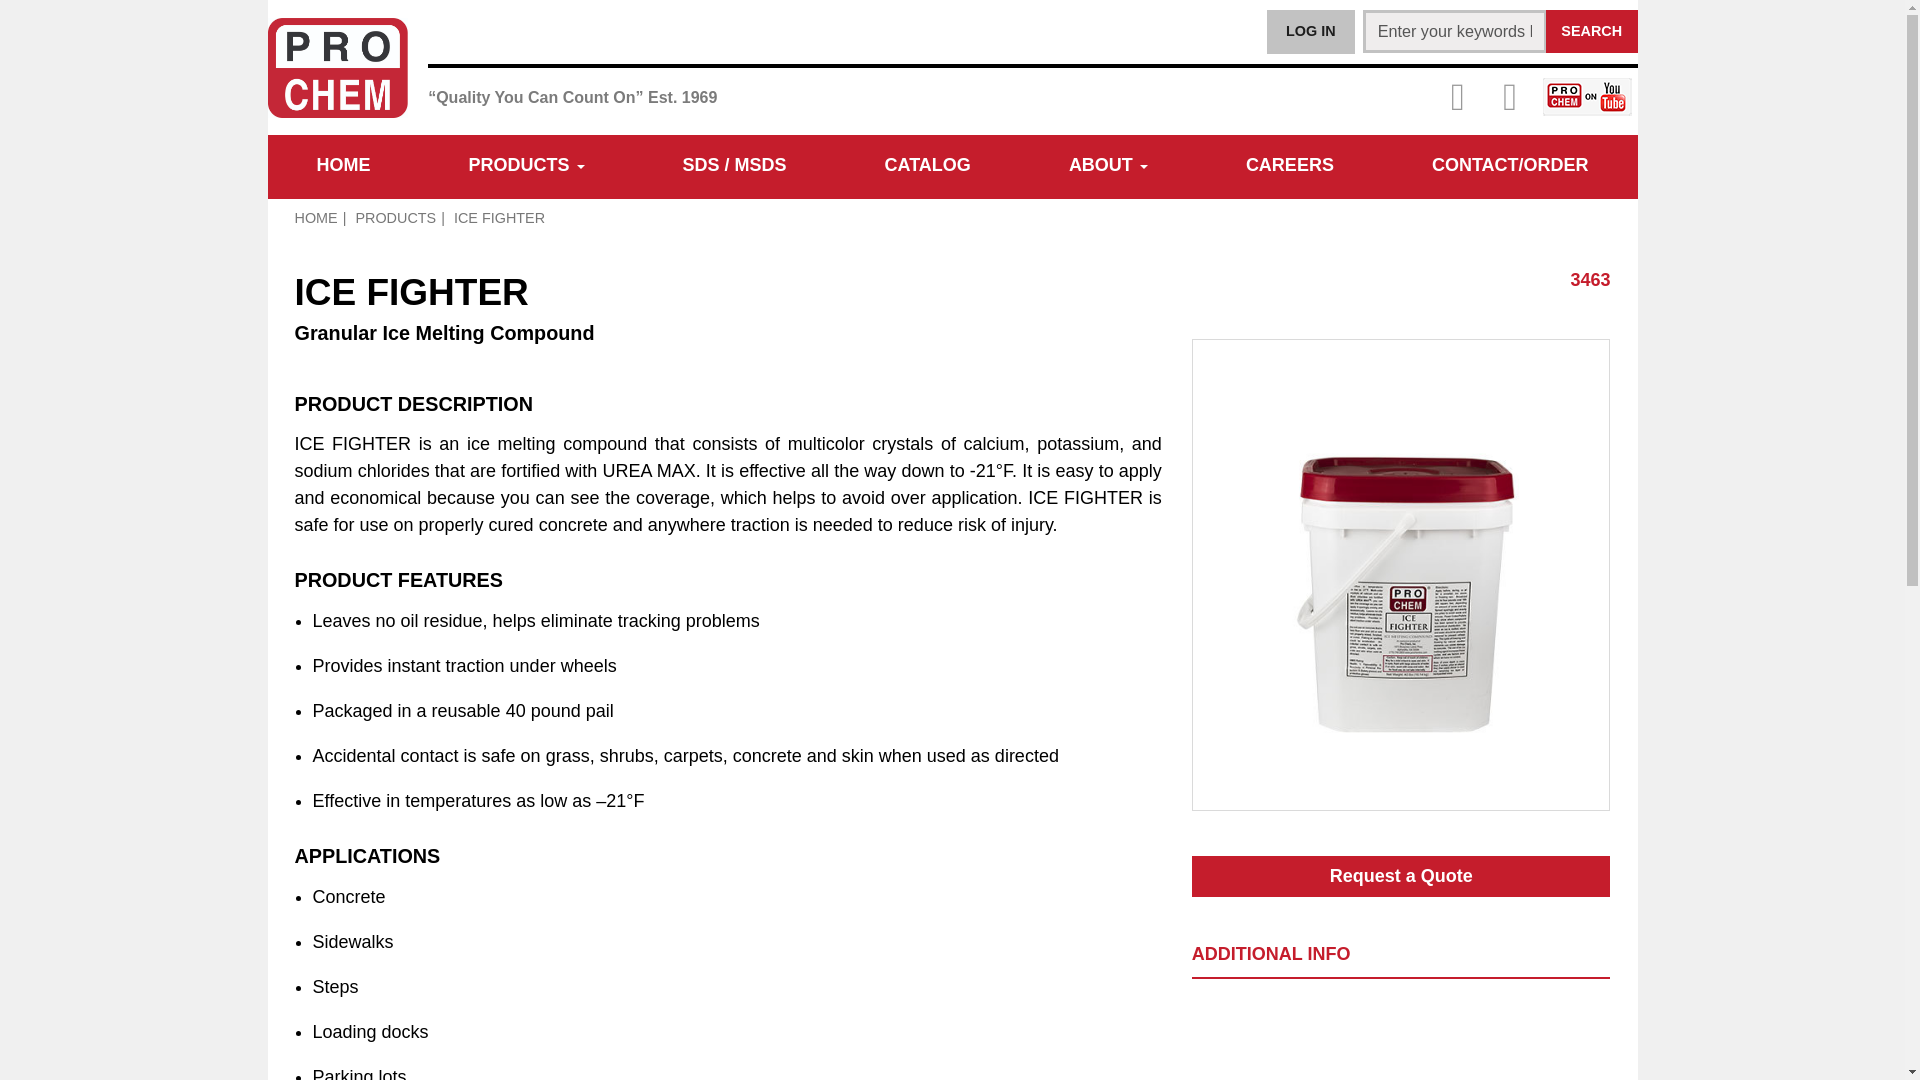 The image size is (1920, 1080). Describe the element at coordinates (526, 167) in the screenshot. I see `PRODUCTS` at that location.